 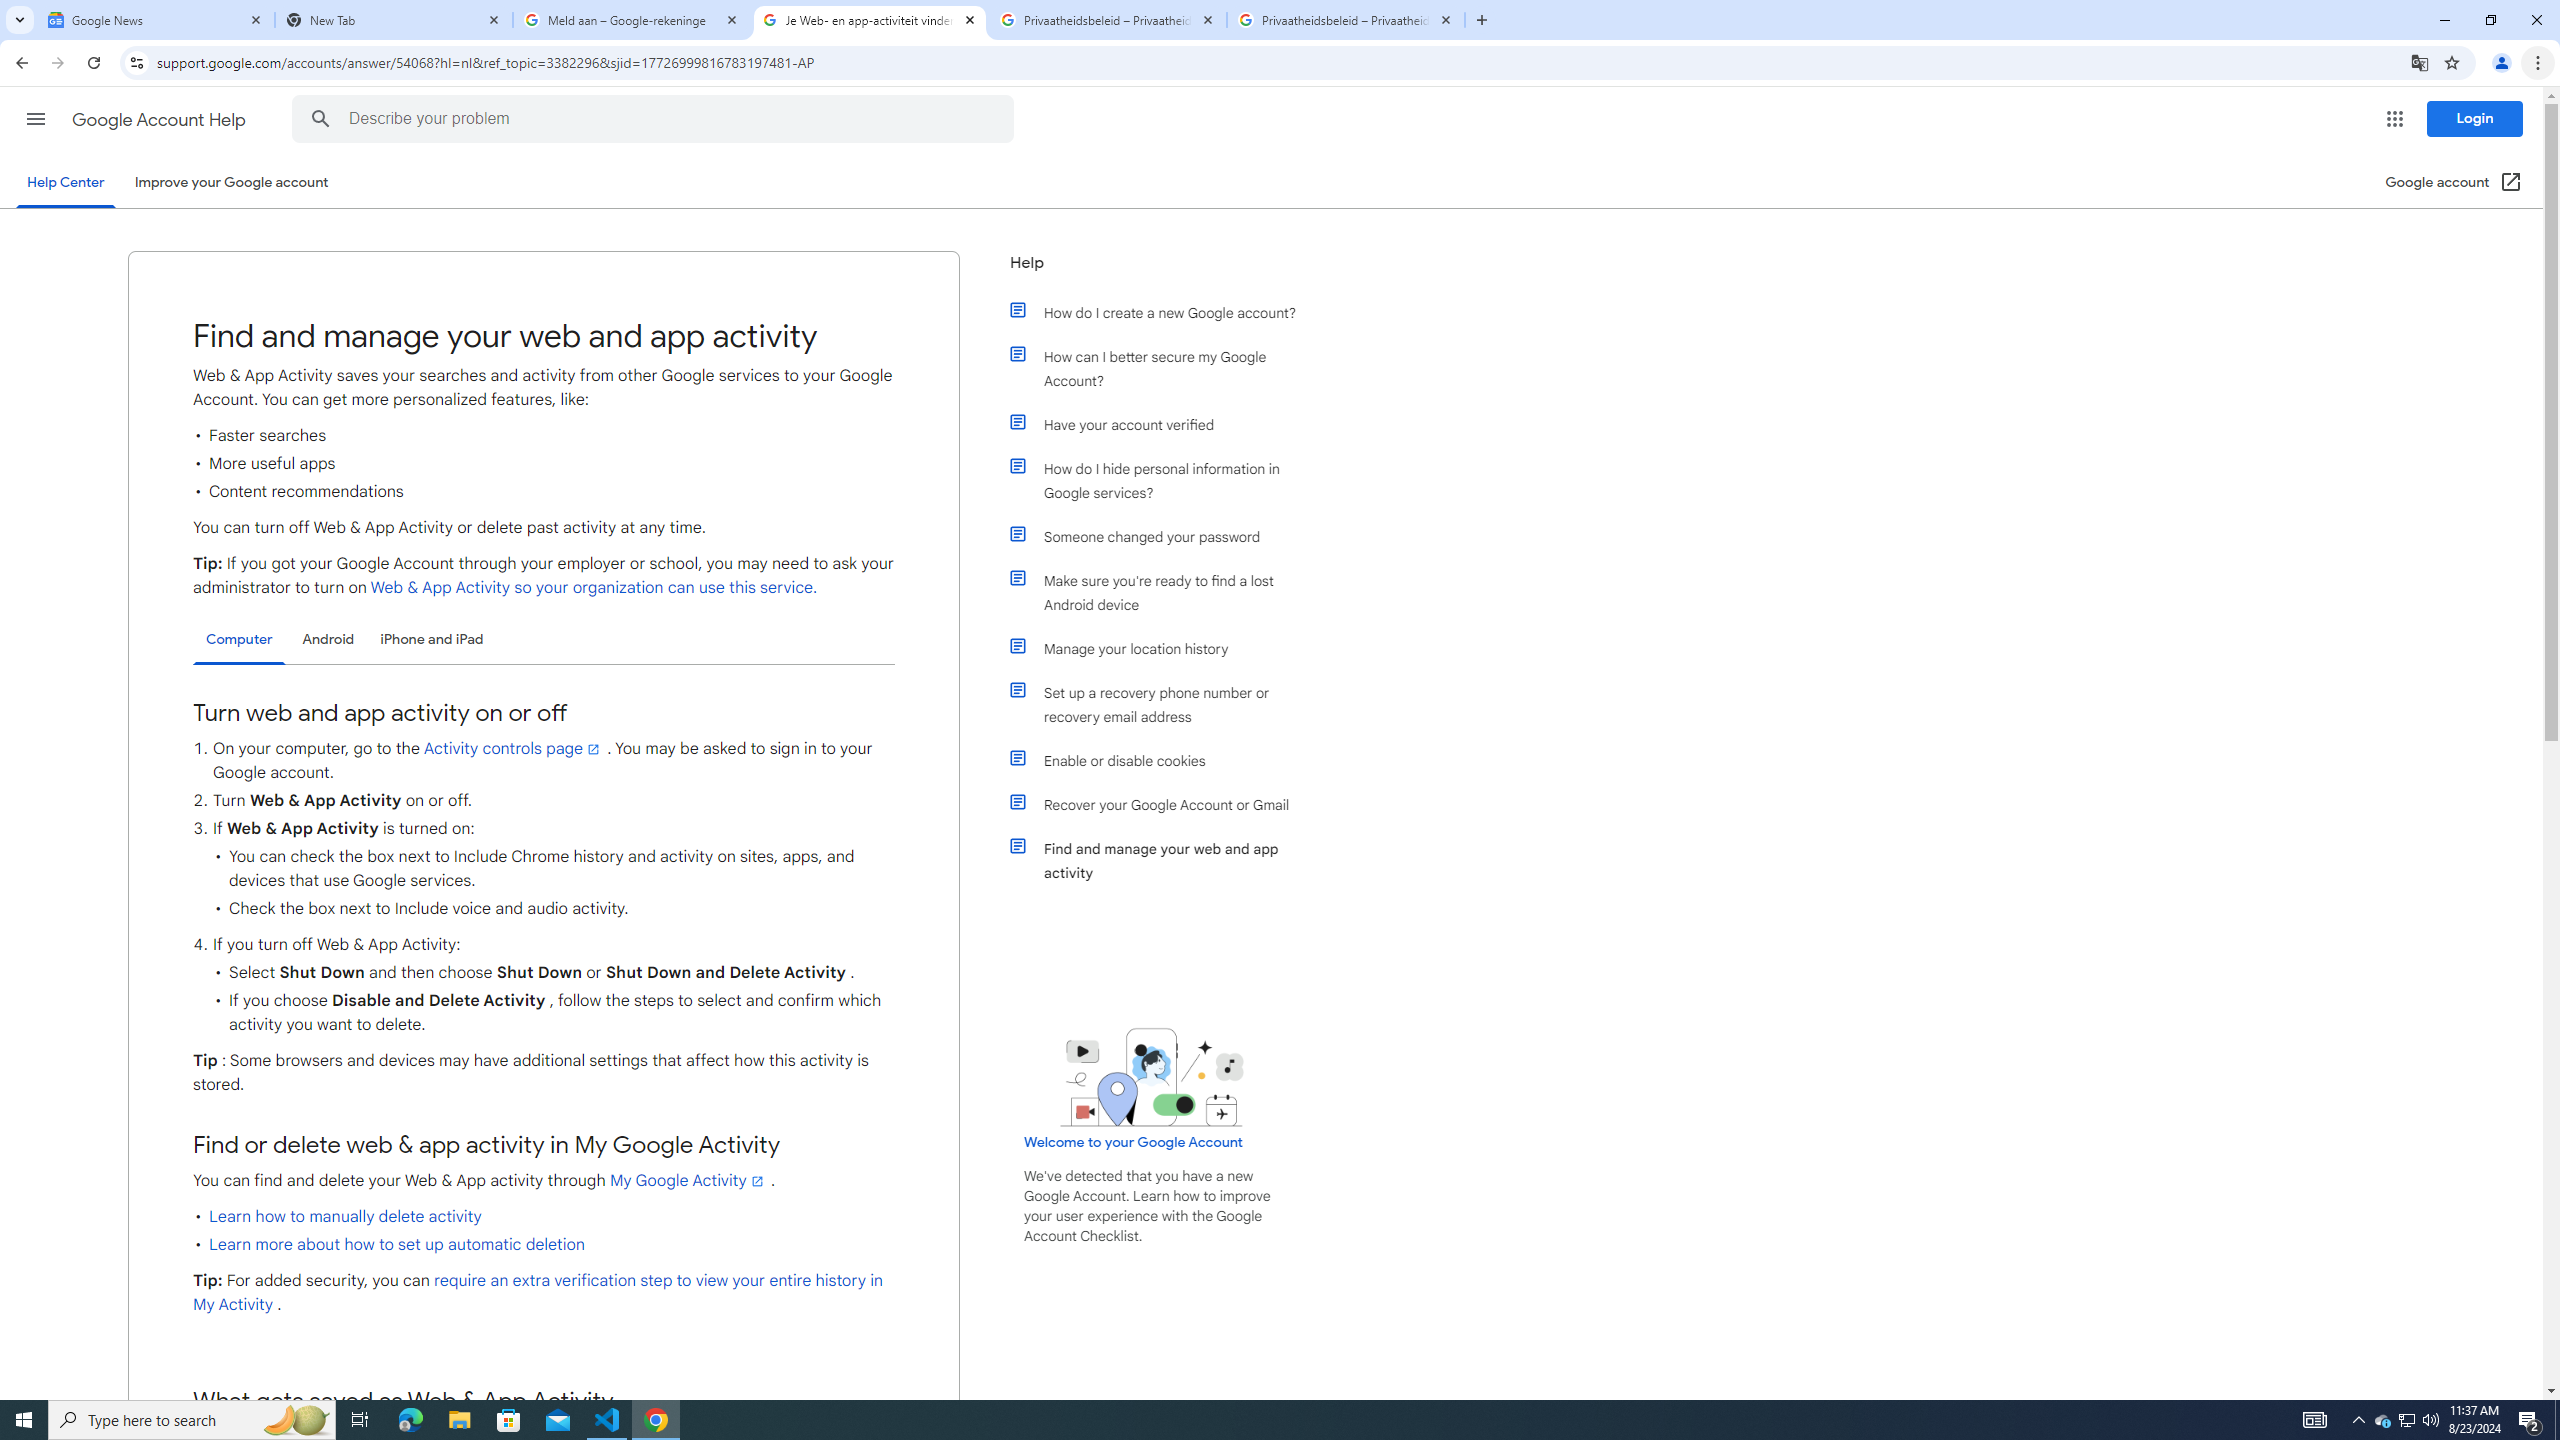 I want to click on Search the Help Center, so click(x=320, y=119).